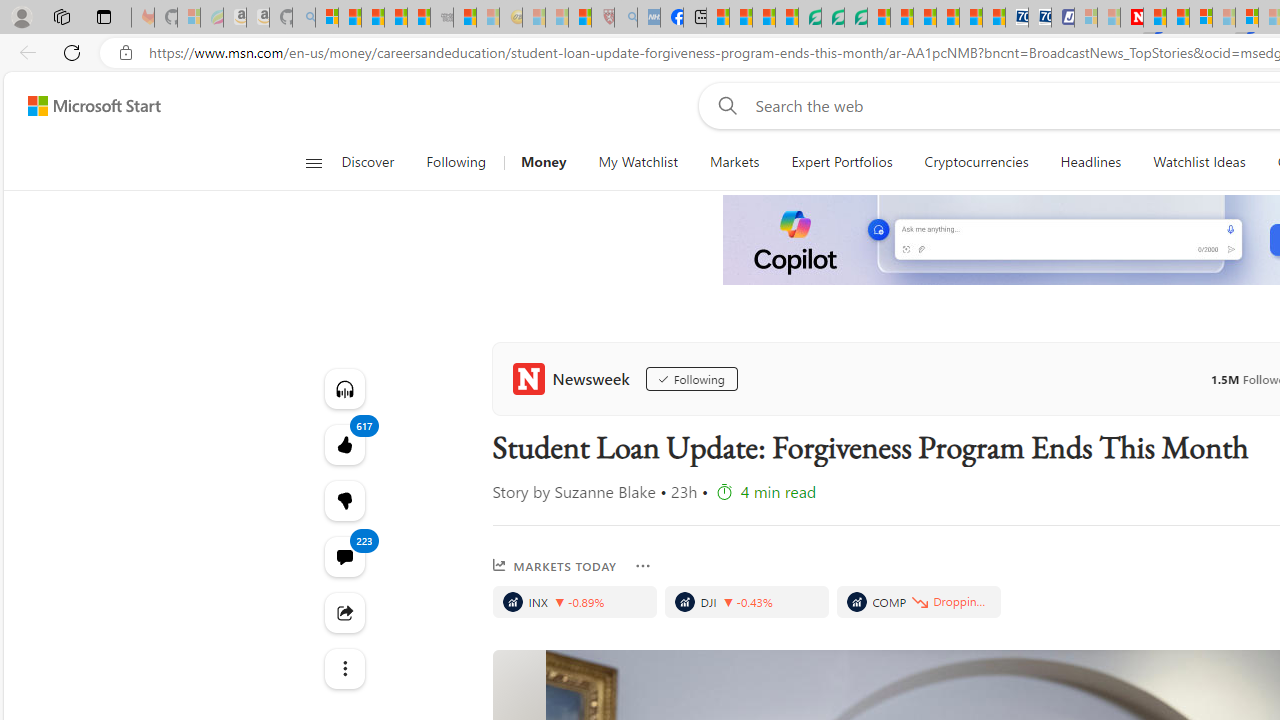  Describe the element at coordinates (728, 602) in the screenshot. I see `Price decrease` at that location.